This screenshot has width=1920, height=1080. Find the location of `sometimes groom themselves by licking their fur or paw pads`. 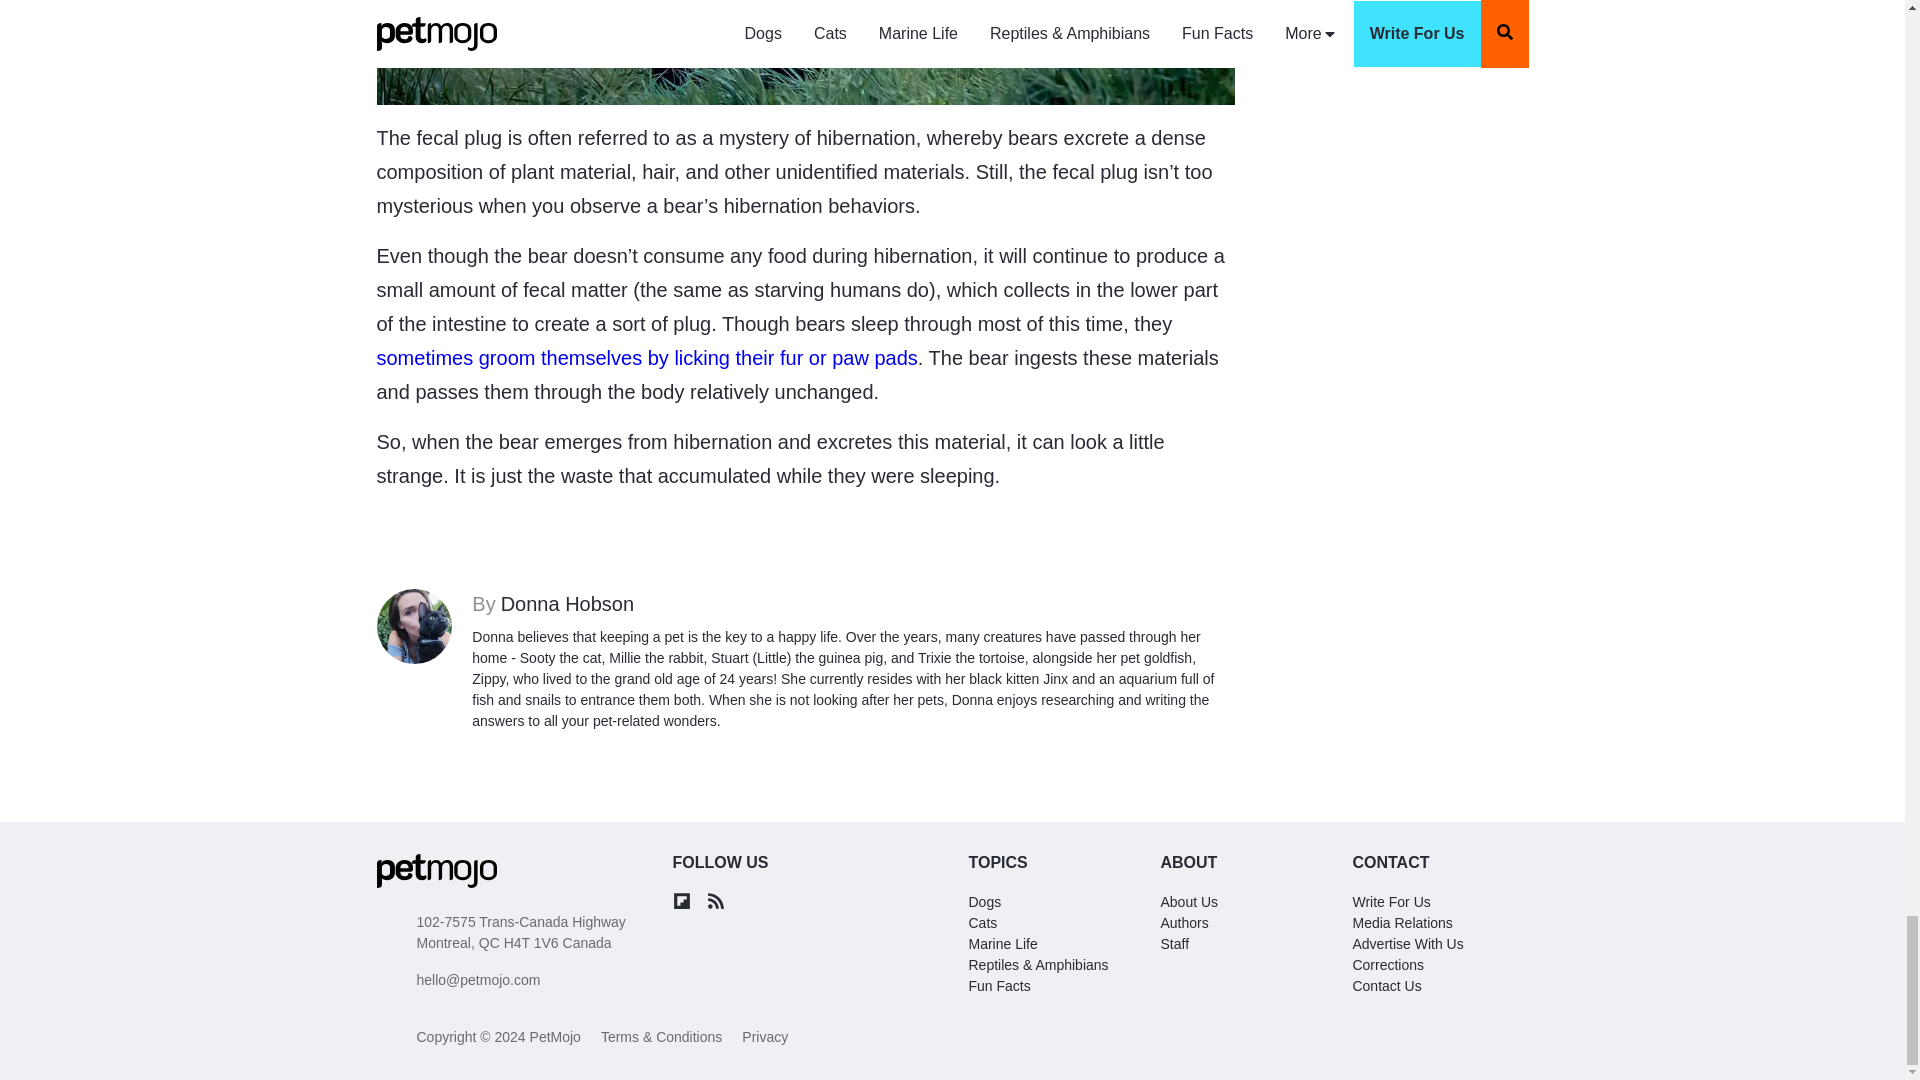

sometimes groom themselves by licking their fur or paw pads is located at coordinates (646, 358).